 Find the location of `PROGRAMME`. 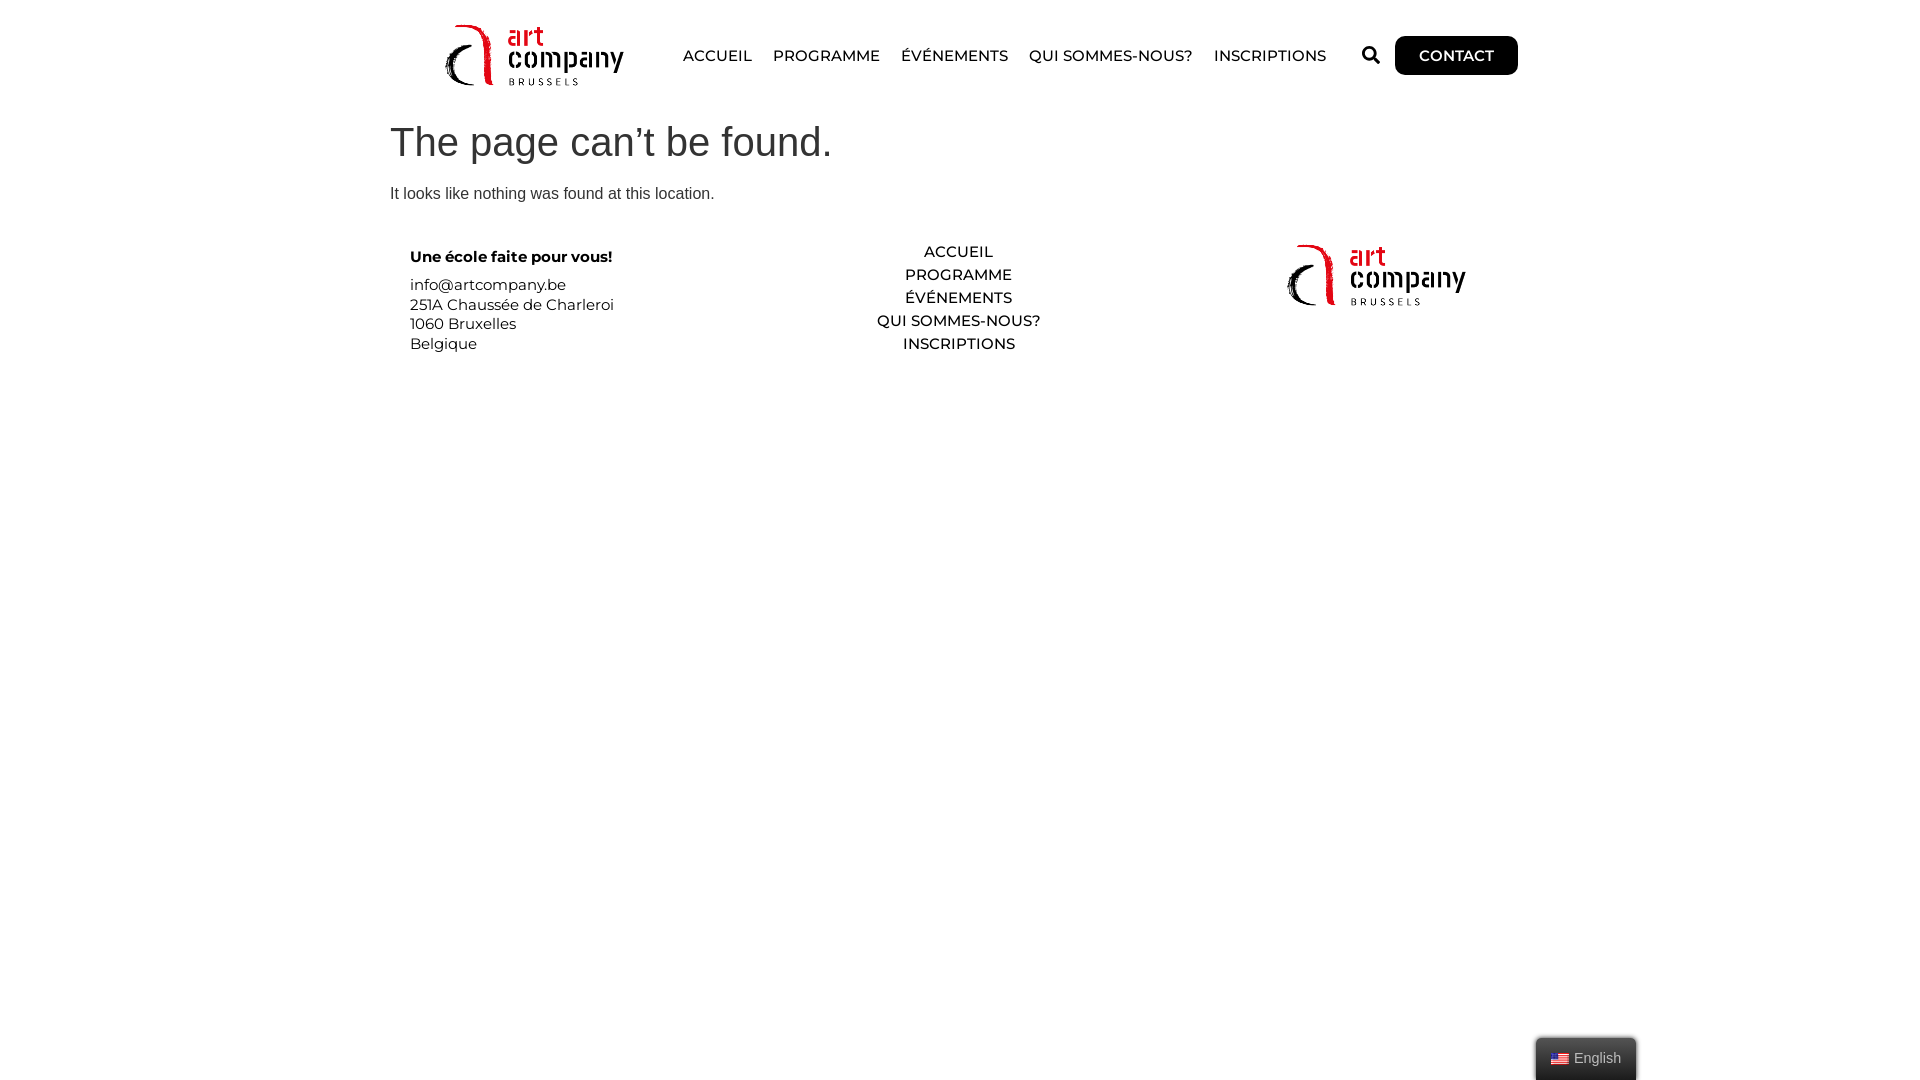

PROGRAMME is located at coordinates (826, 56).